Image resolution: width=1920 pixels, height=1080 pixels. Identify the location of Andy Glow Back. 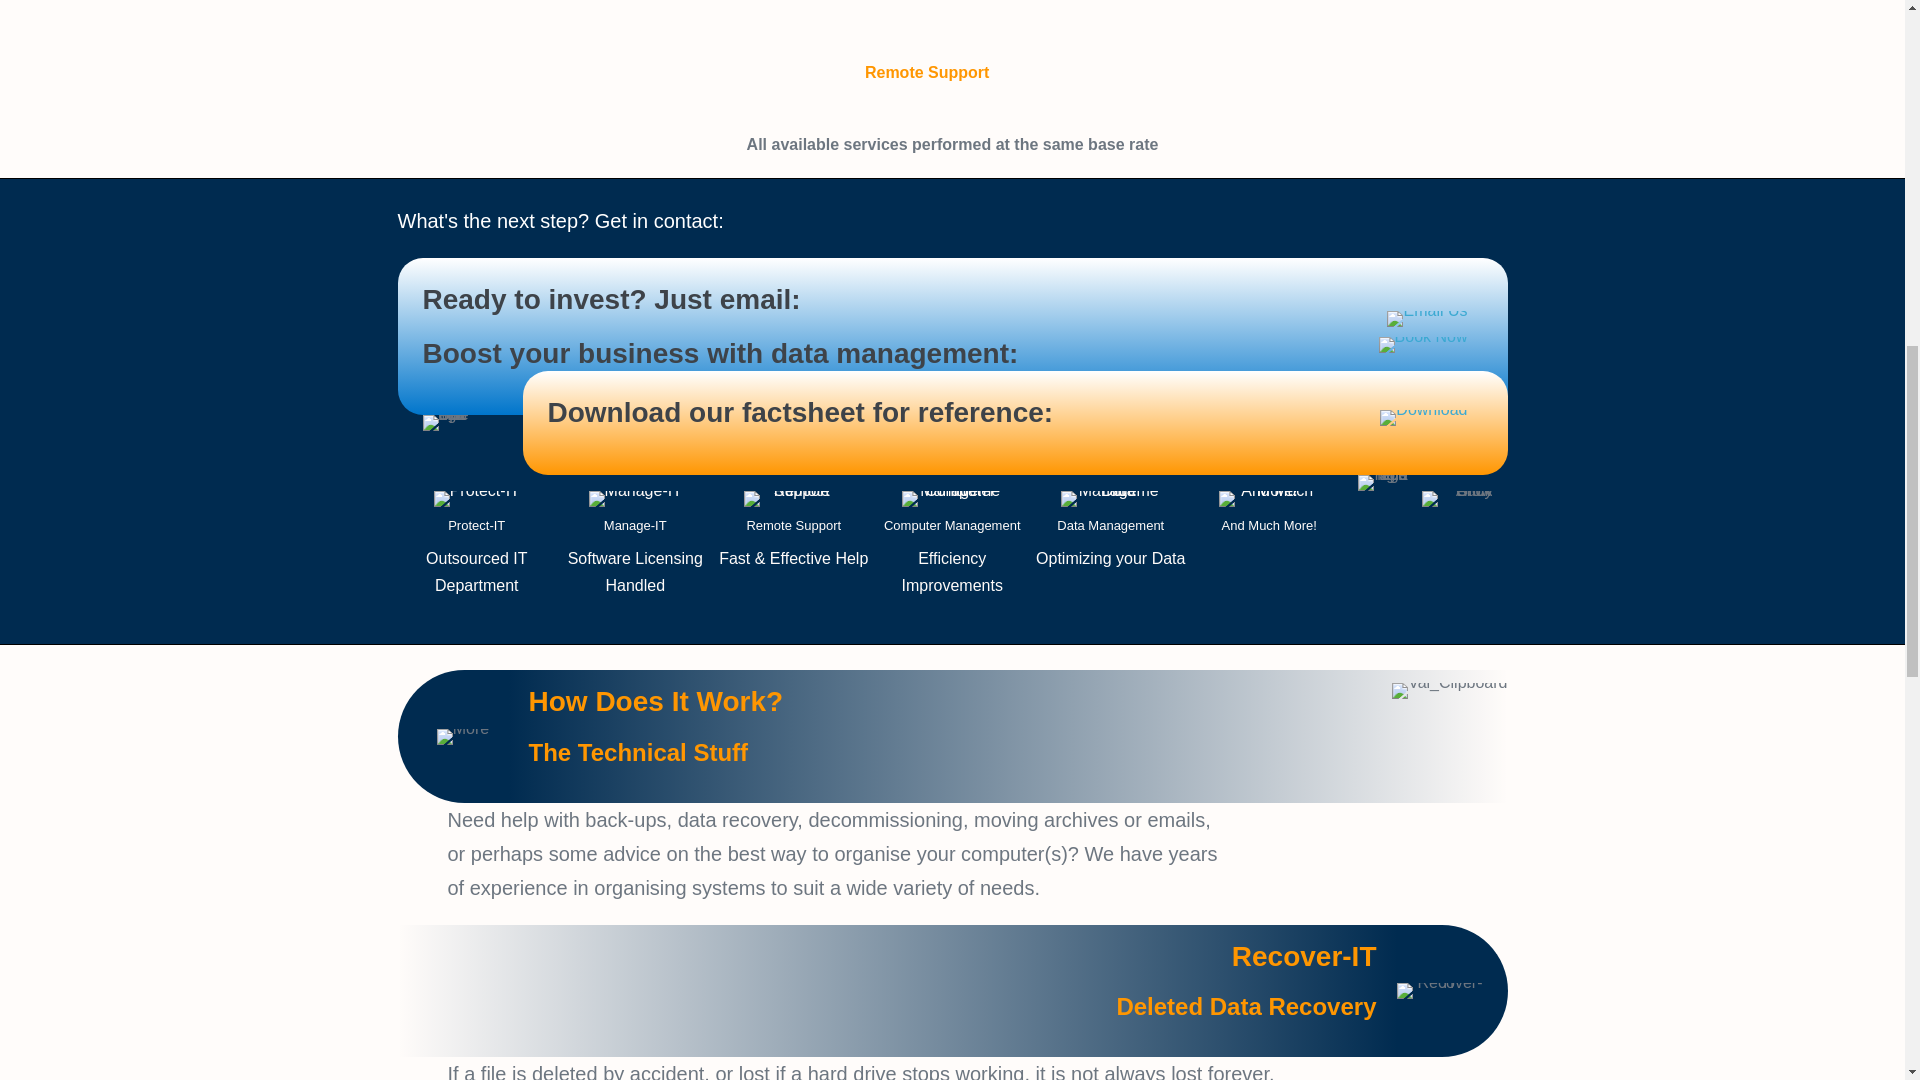
(1456, 498).